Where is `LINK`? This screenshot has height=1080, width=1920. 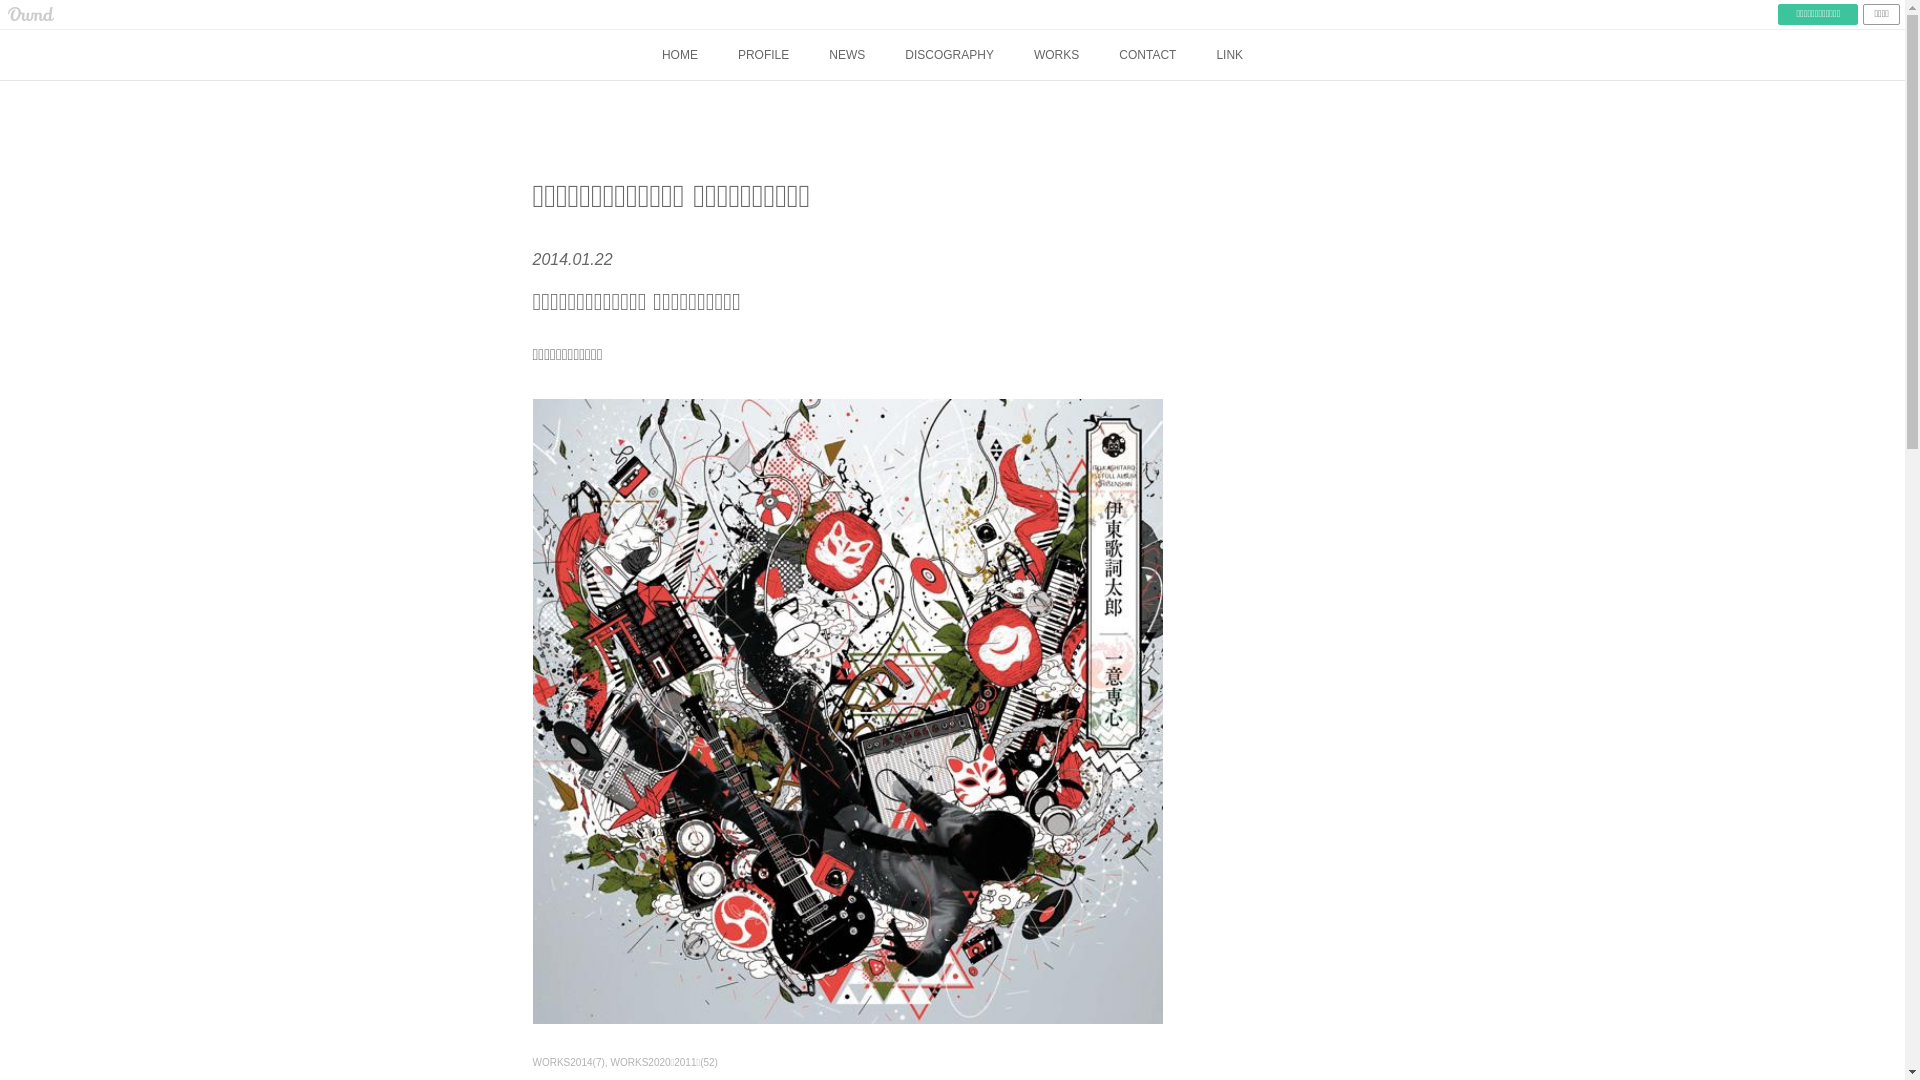 LINK is located at coordinates (1230, 55).